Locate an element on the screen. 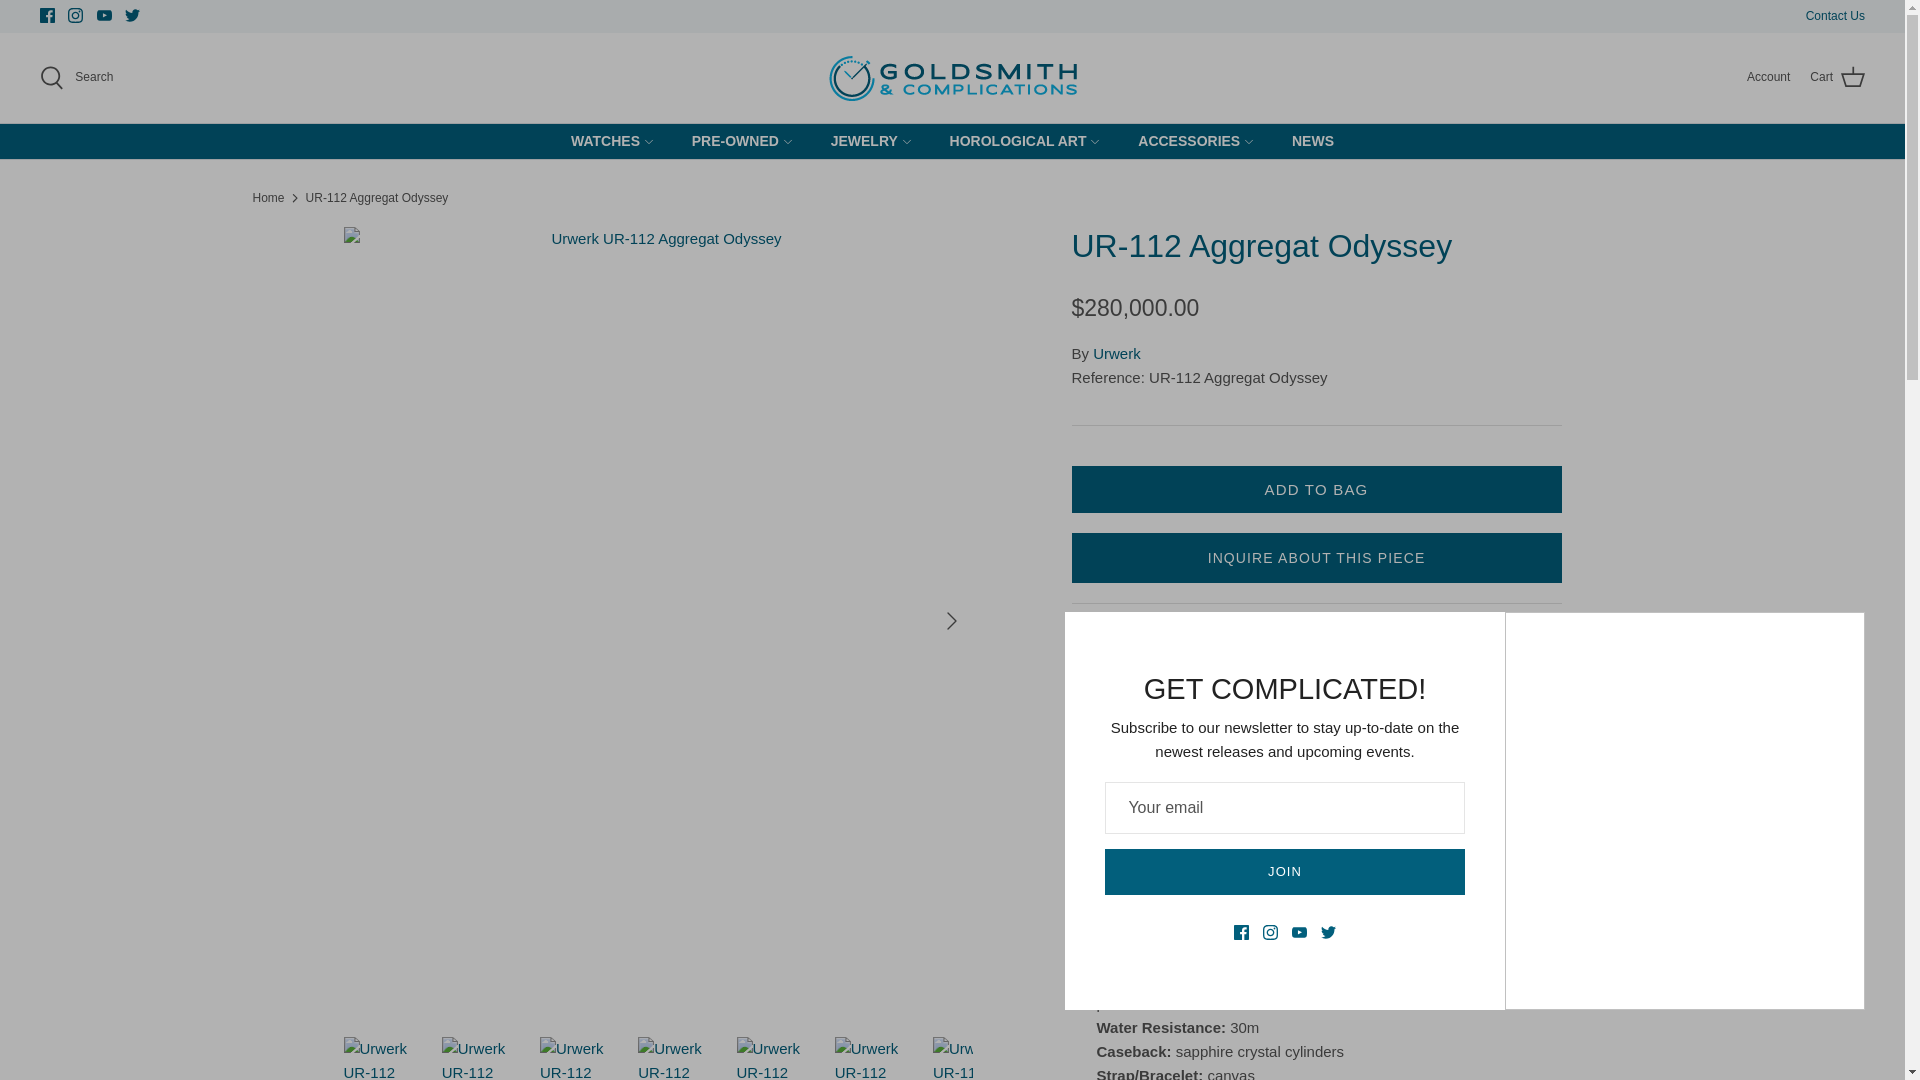 This screenshot has height=1080, width=1920. Facebook is located at coordinates (48, 14).